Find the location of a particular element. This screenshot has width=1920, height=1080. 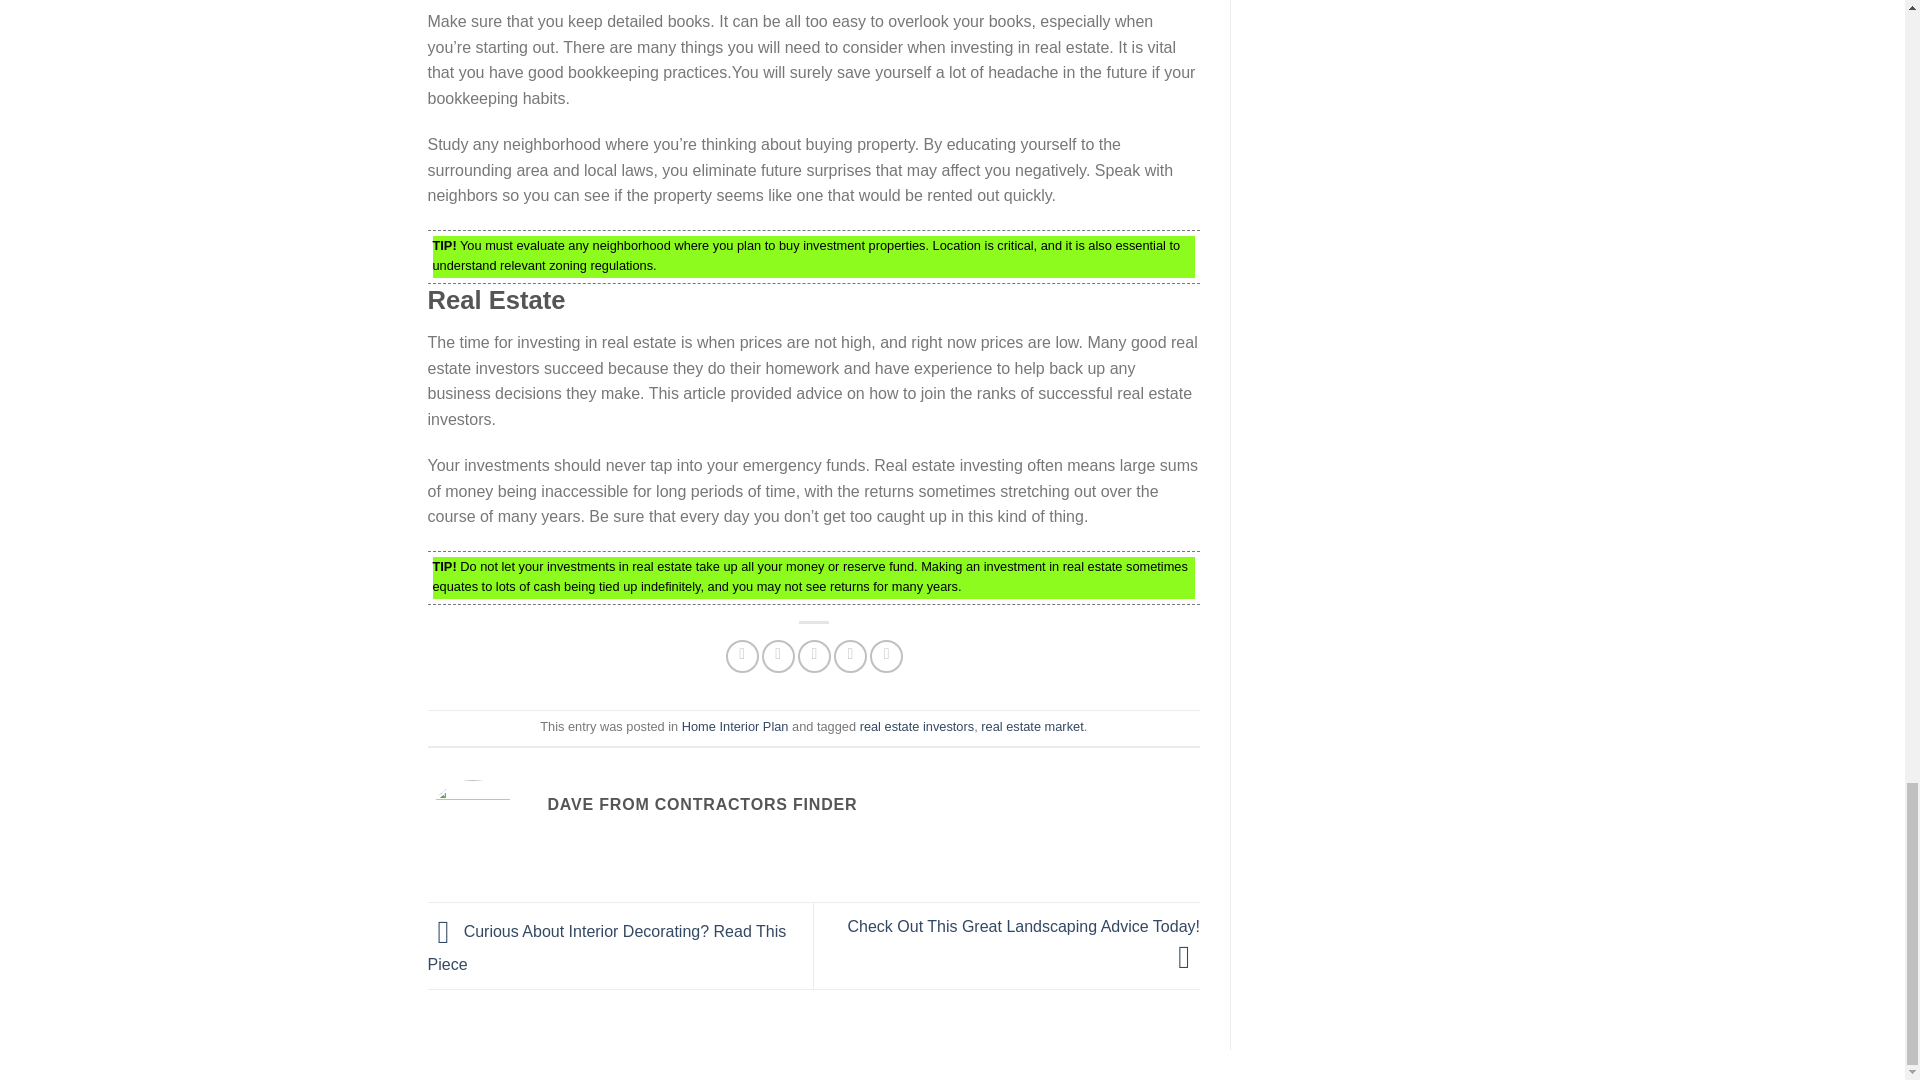

real estate market is located at coordinates (1032, 726).